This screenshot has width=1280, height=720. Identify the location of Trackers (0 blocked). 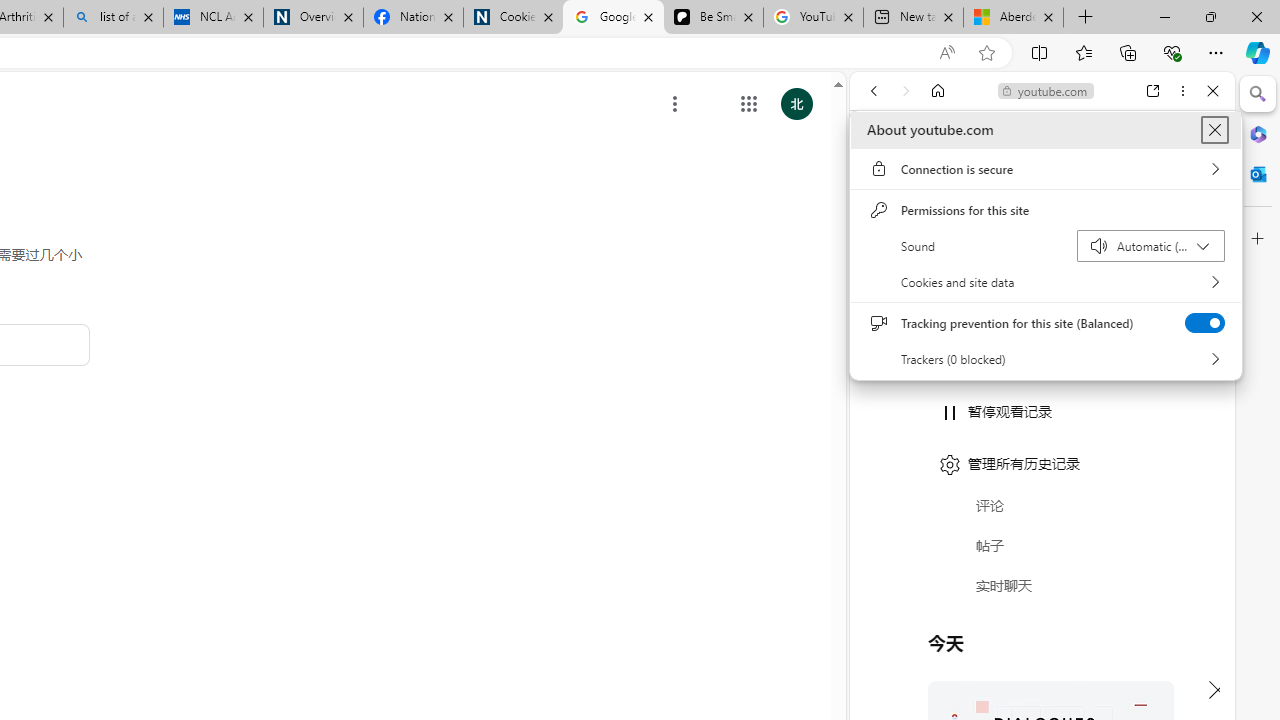
(1046, 359).